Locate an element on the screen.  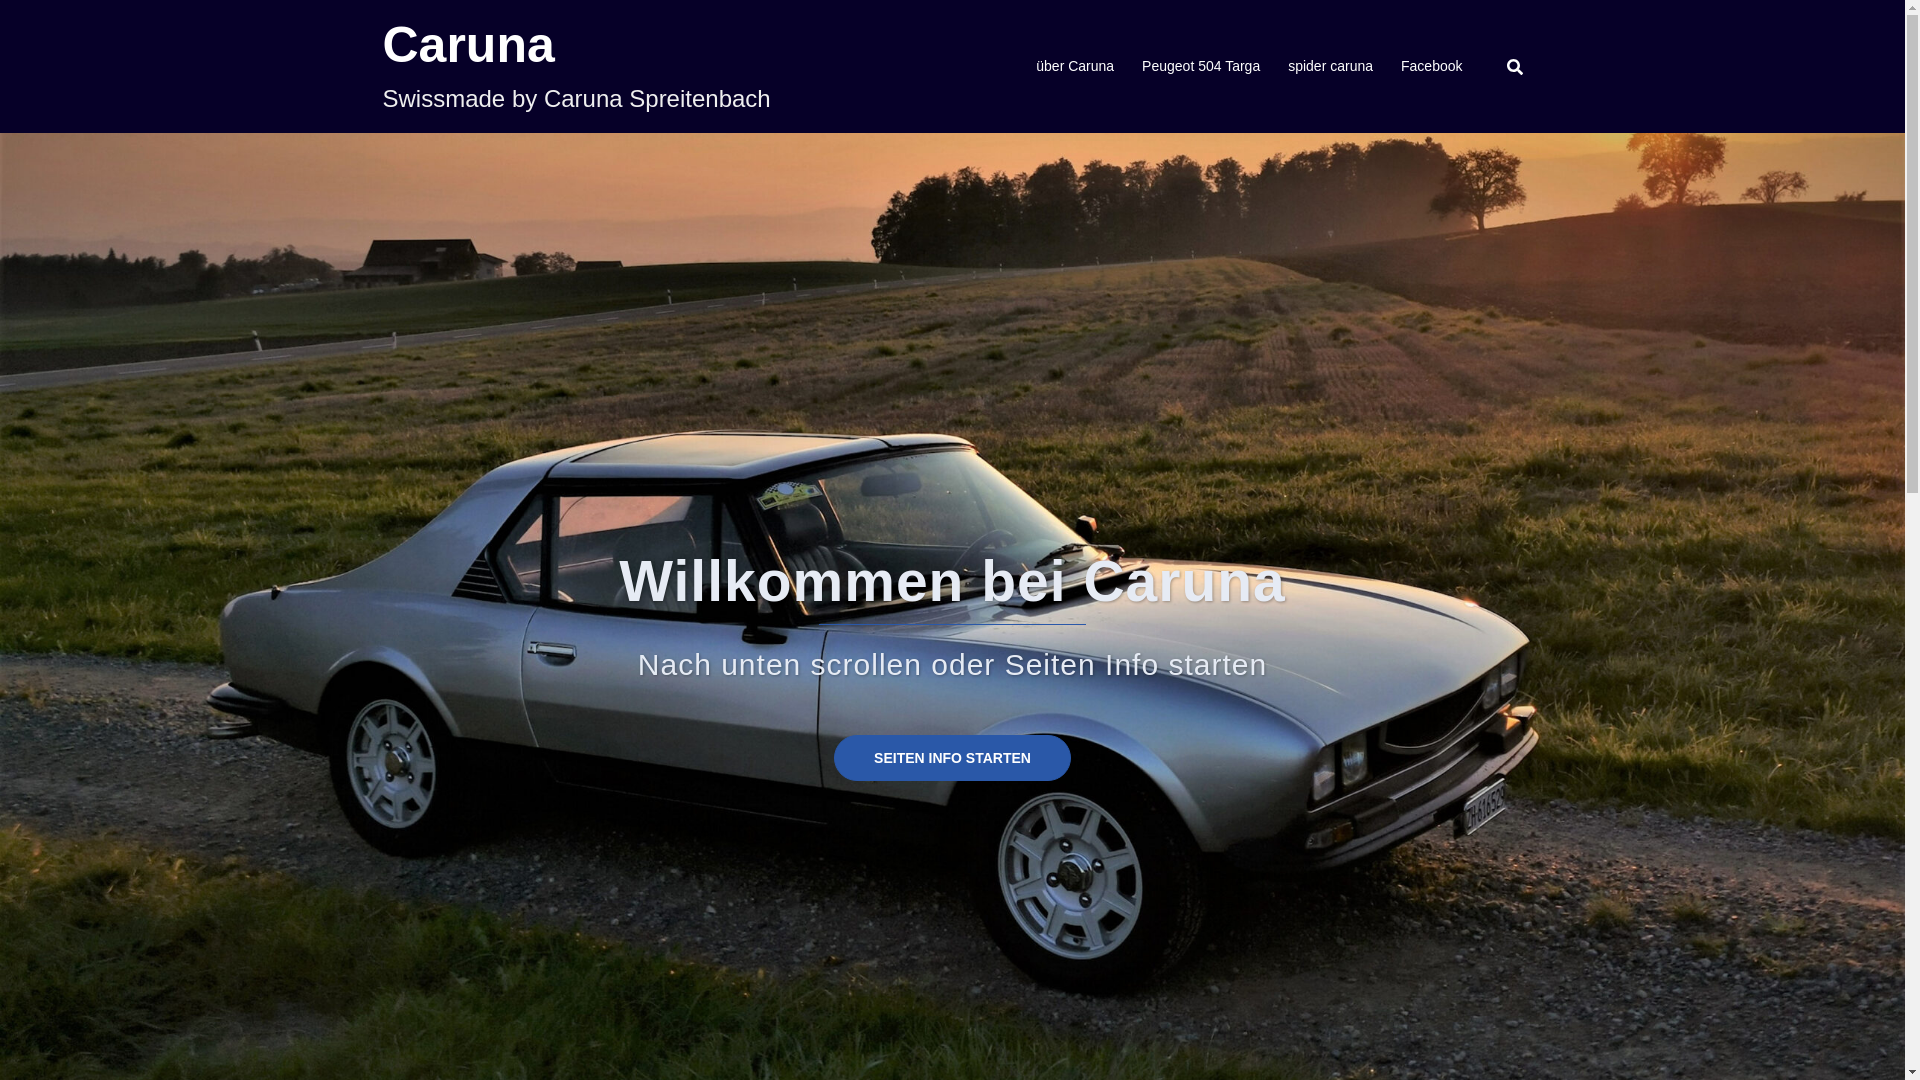
Caruna is located at coordinates (468, 45).